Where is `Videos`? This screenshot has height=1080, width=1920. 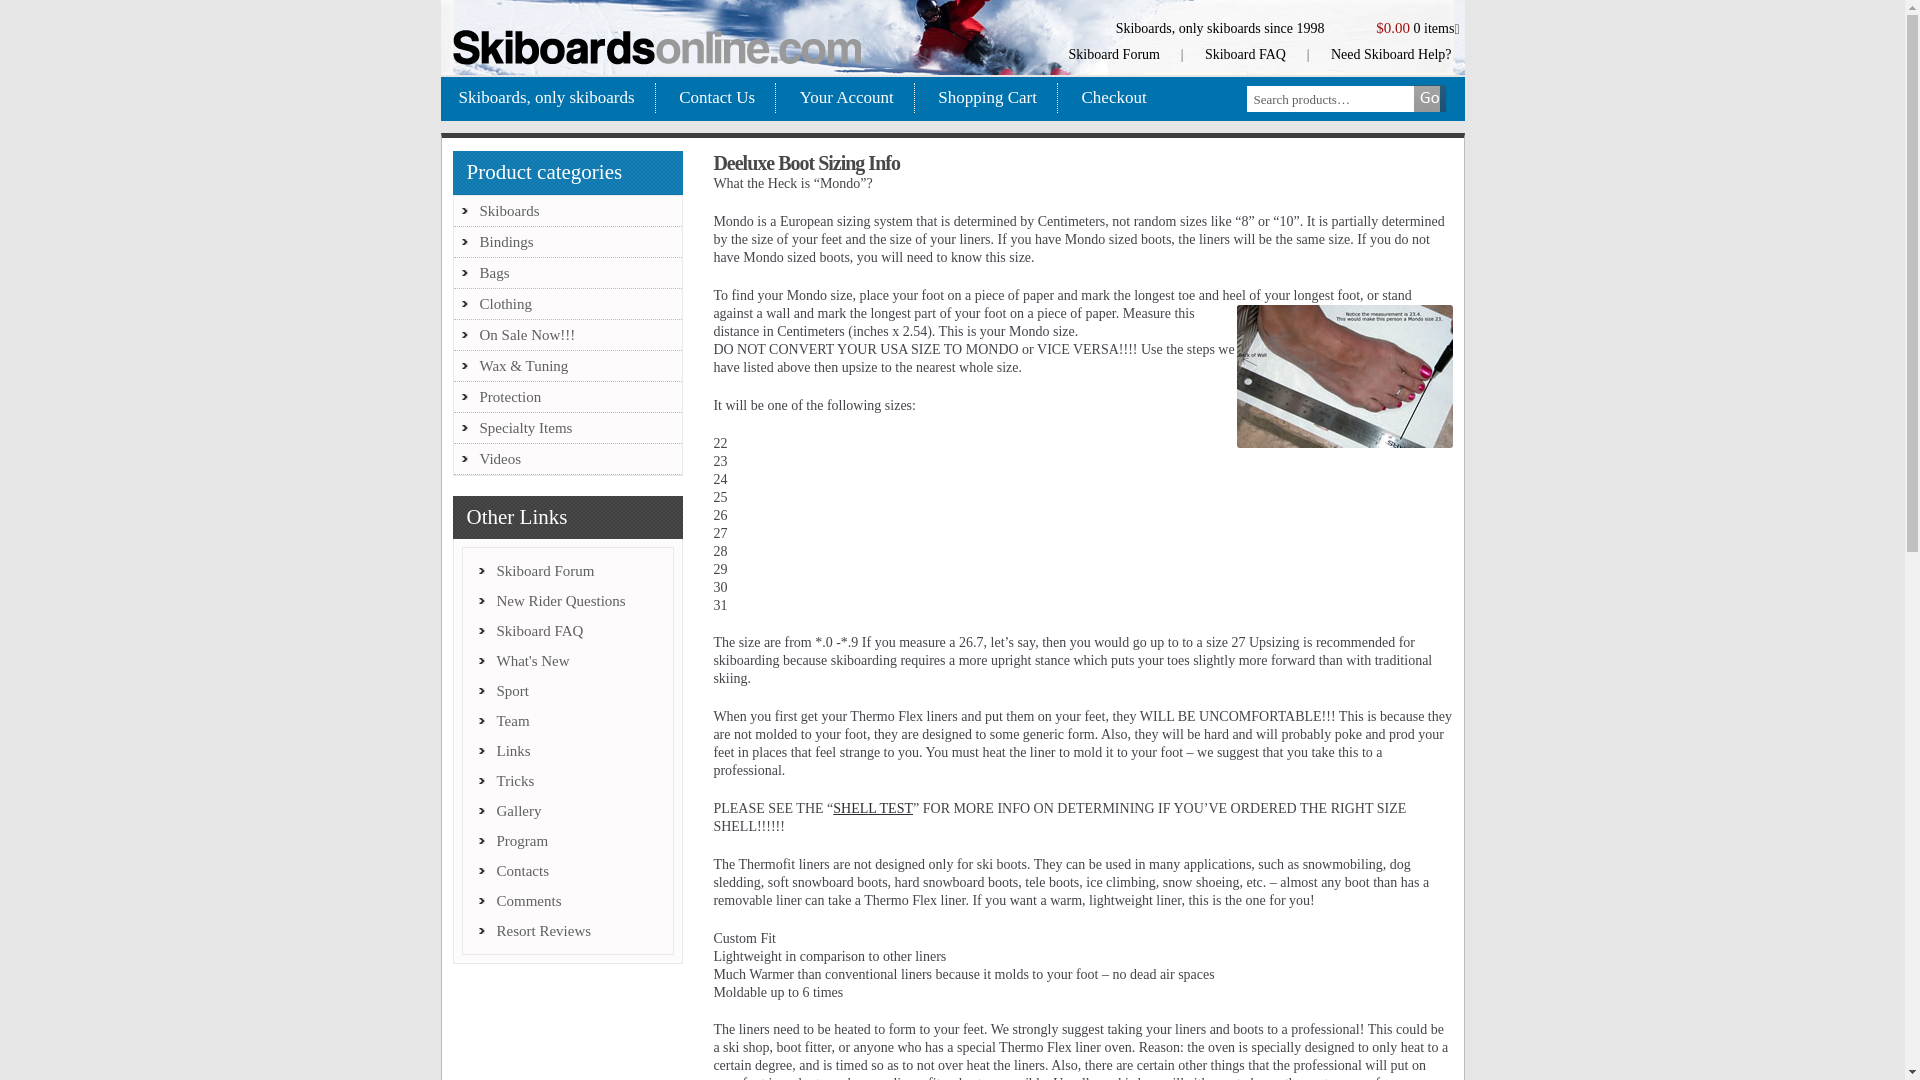
Videos is located at coordinates (501, 458).